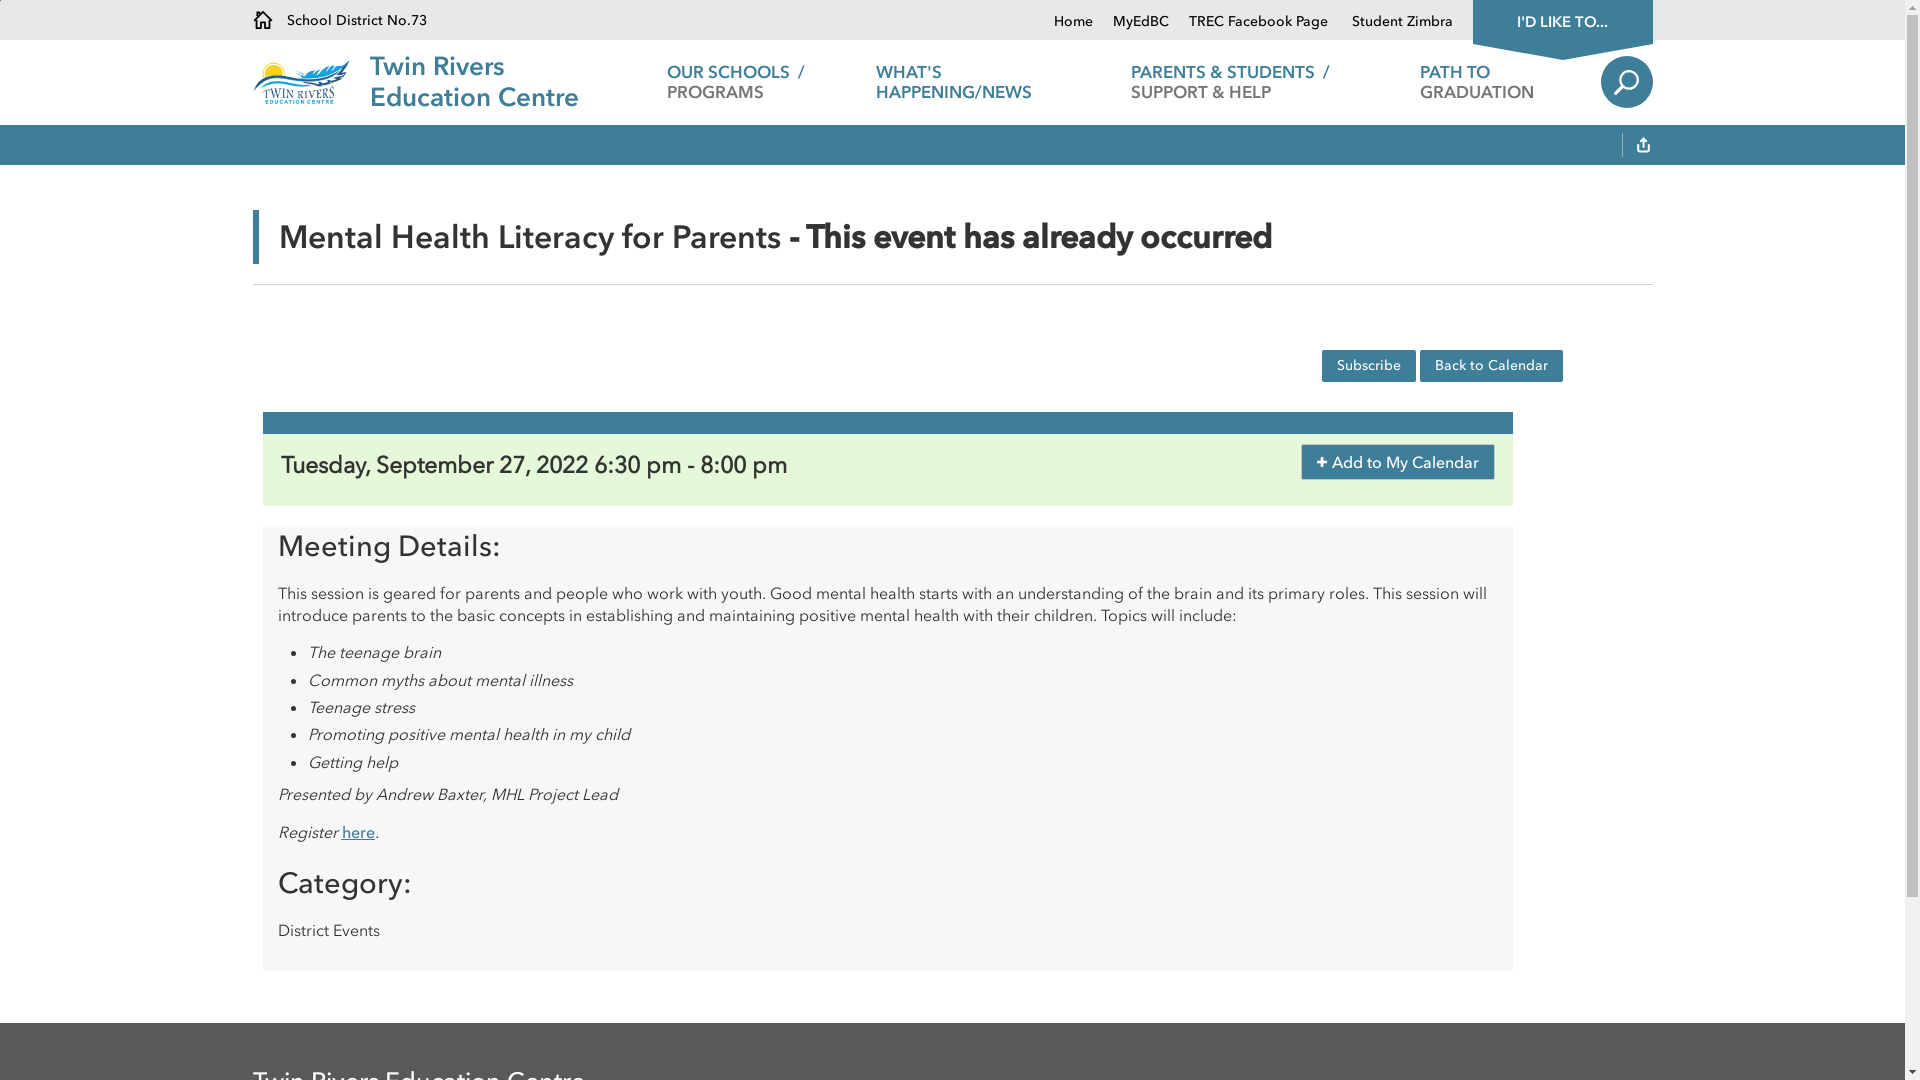  I want to click on Click to return to the homepage, so click(310, 82).